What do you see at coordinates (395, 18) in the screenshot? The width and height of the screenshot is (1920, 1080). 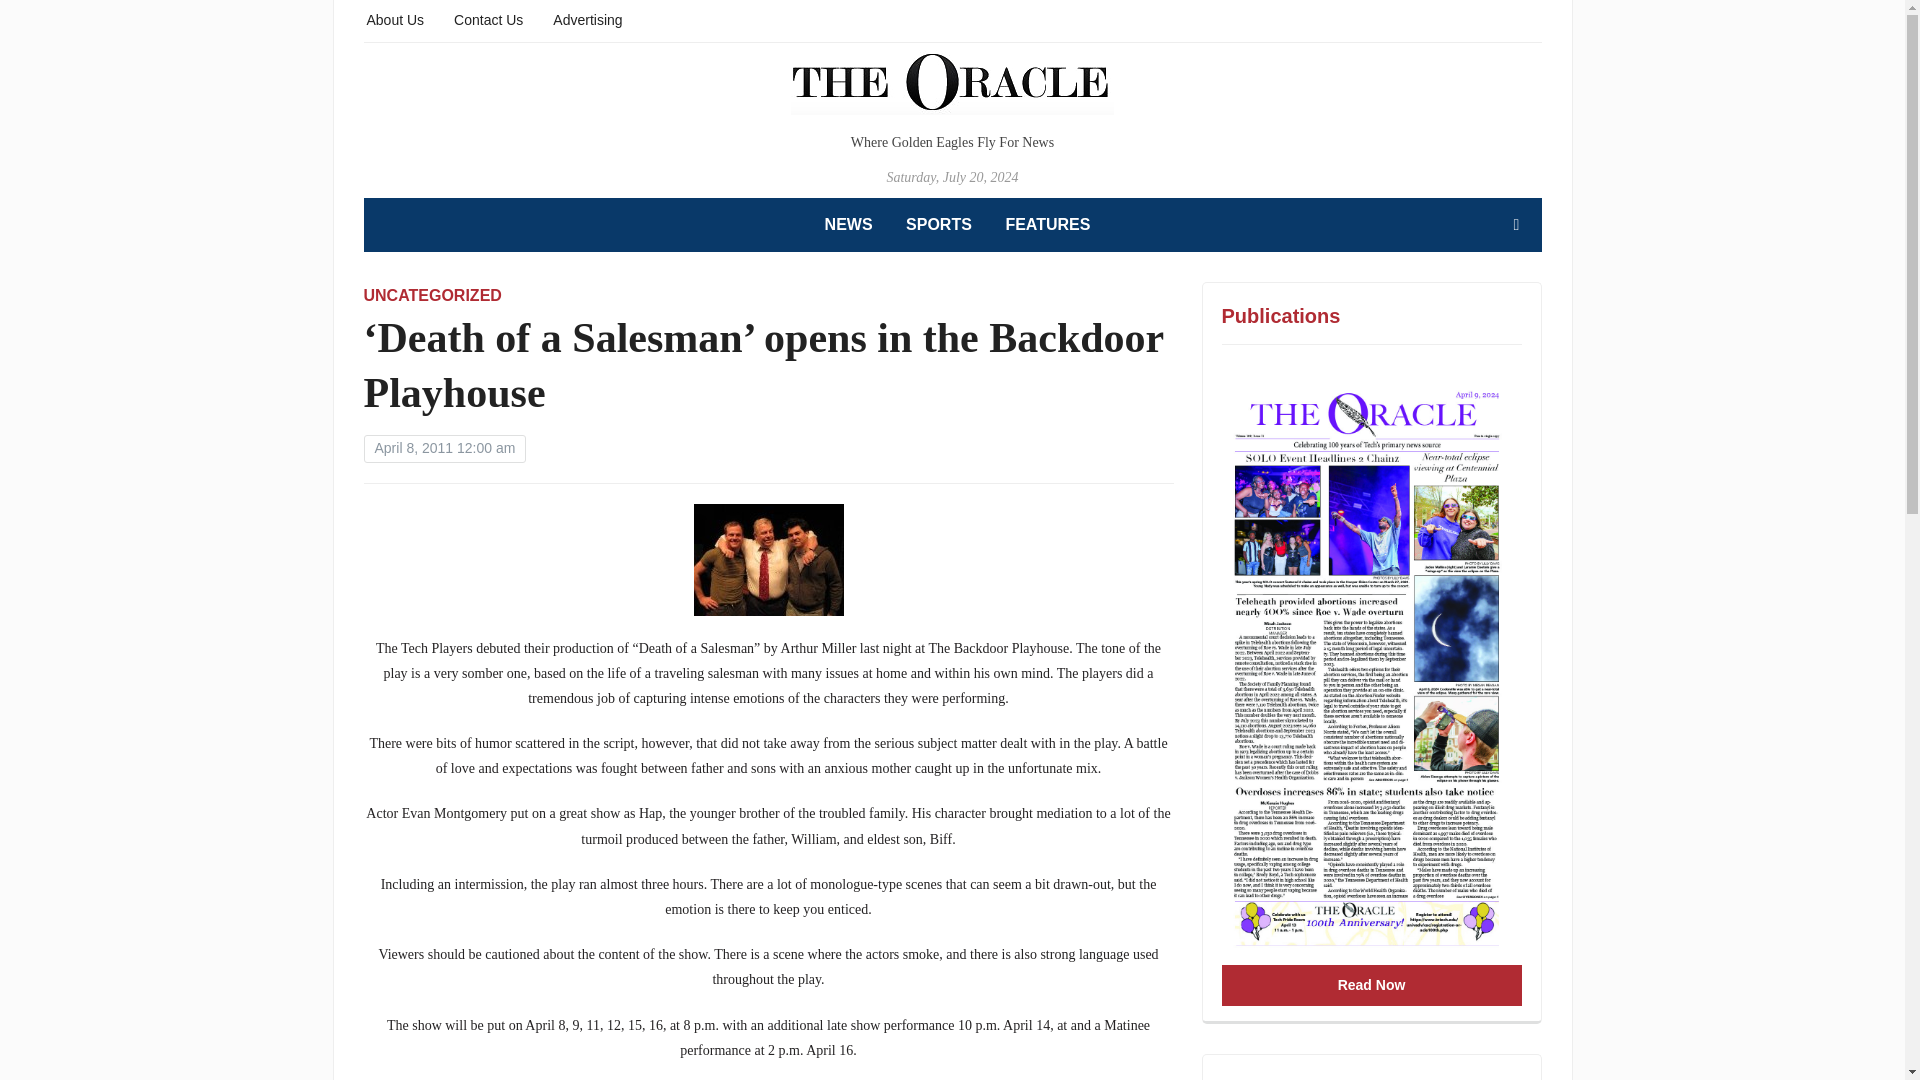 I see `About Us` at bounding box center [395, 18].